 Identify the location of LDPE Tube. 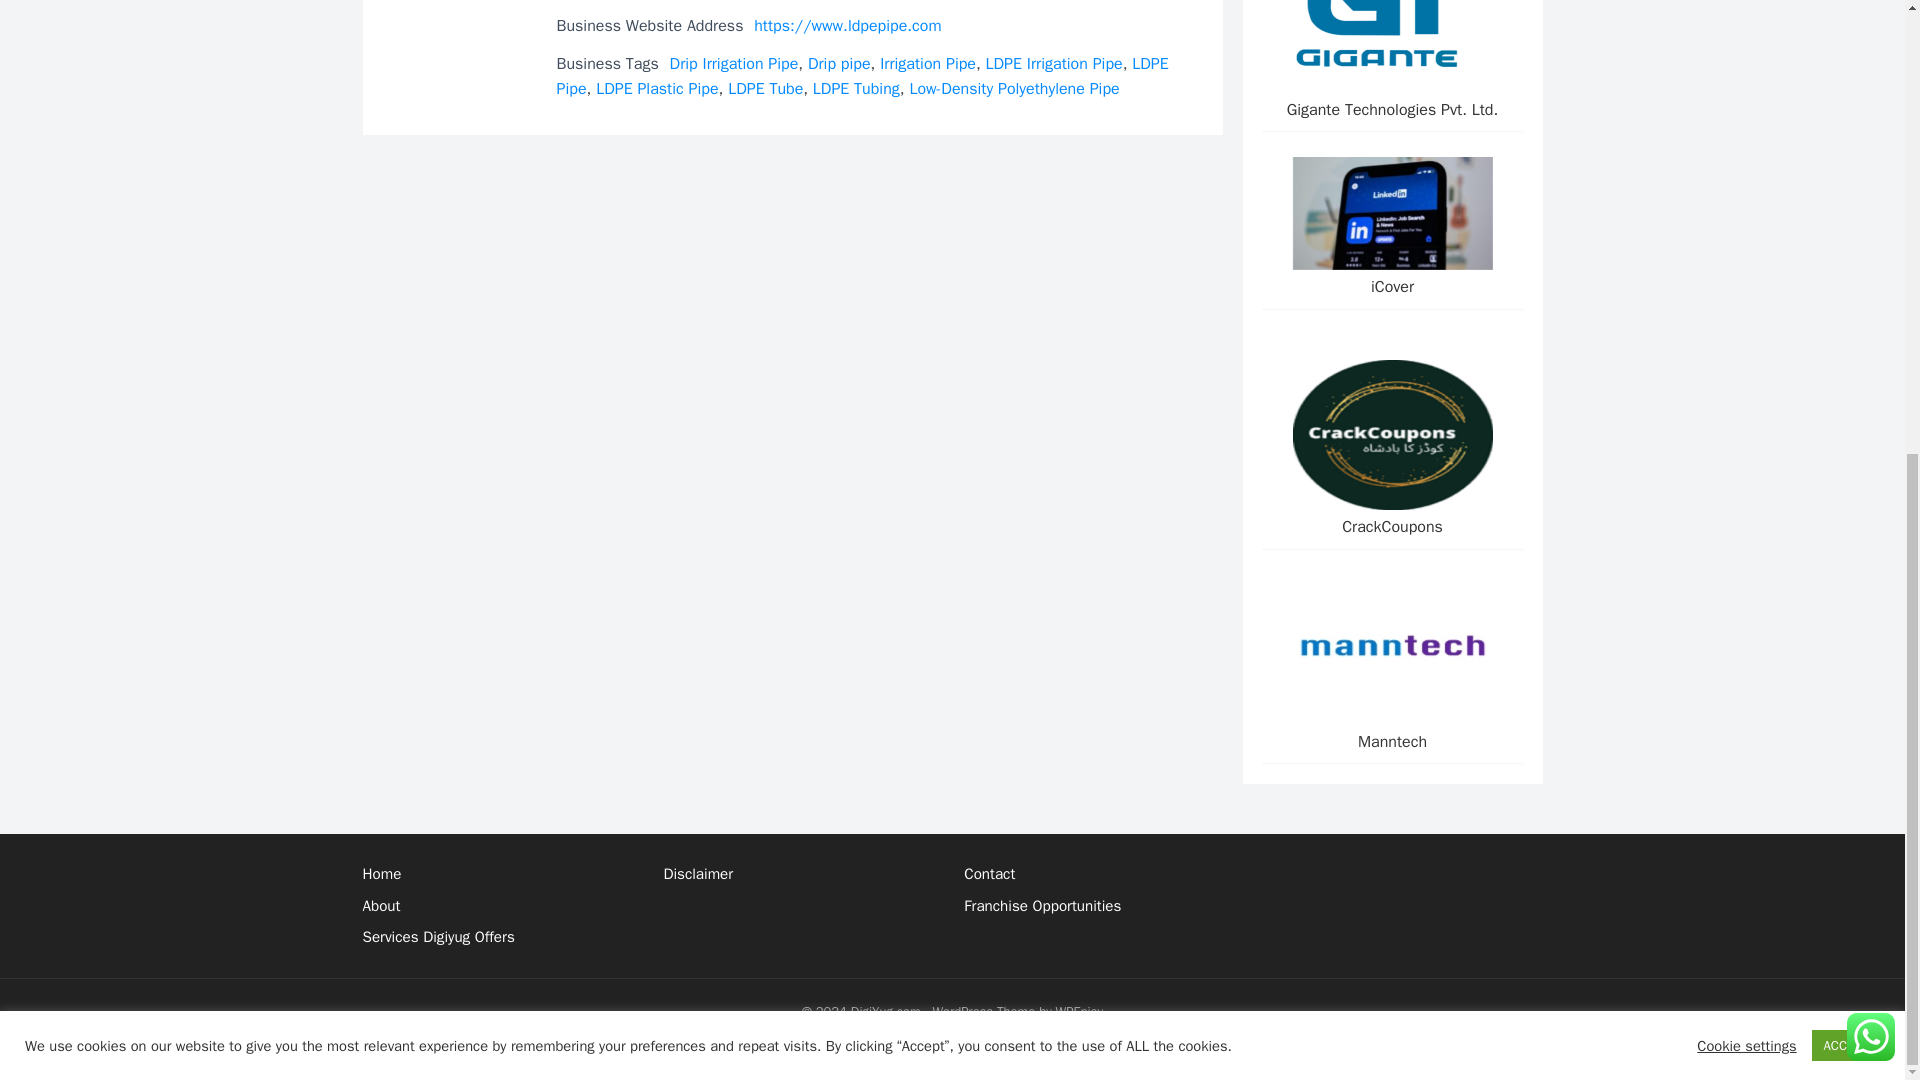
(764, 88).